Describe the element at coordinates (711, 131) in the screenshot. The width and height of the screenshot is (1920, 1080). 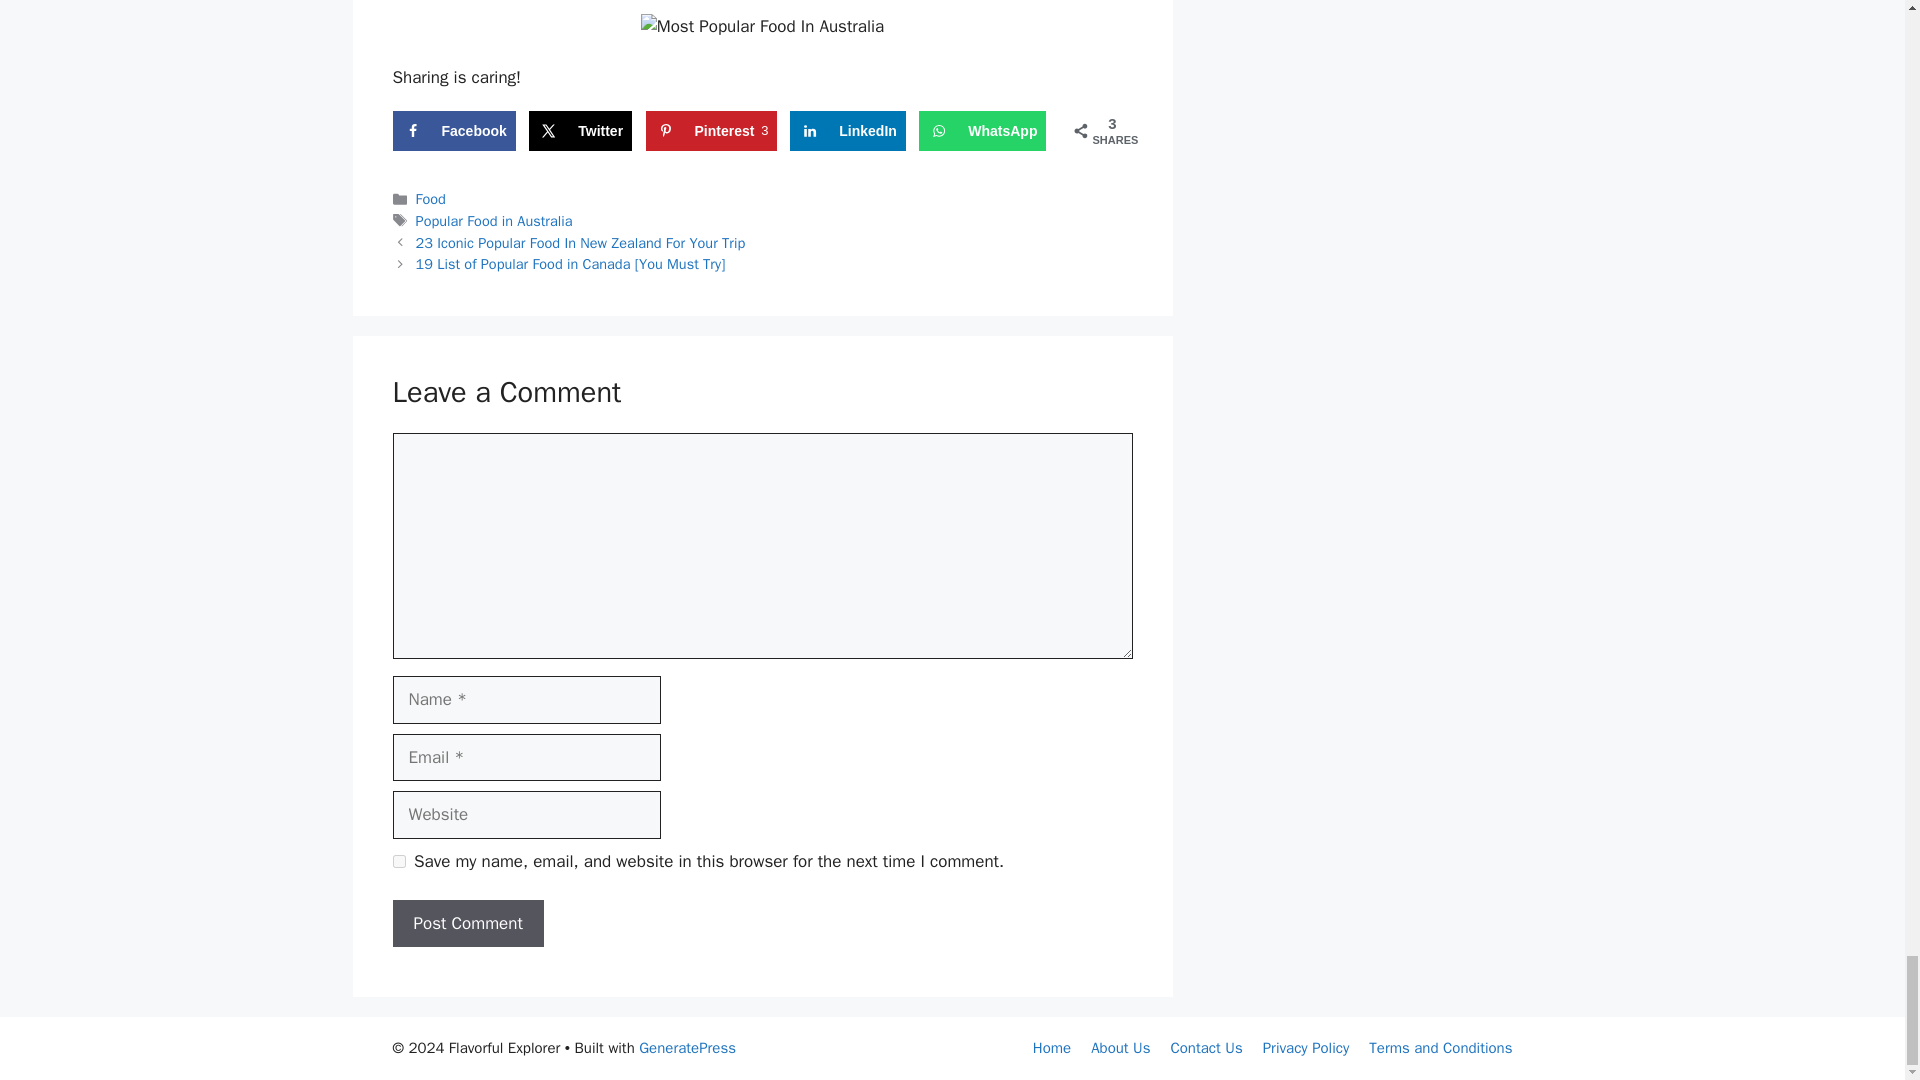
I see `Food` at that location.